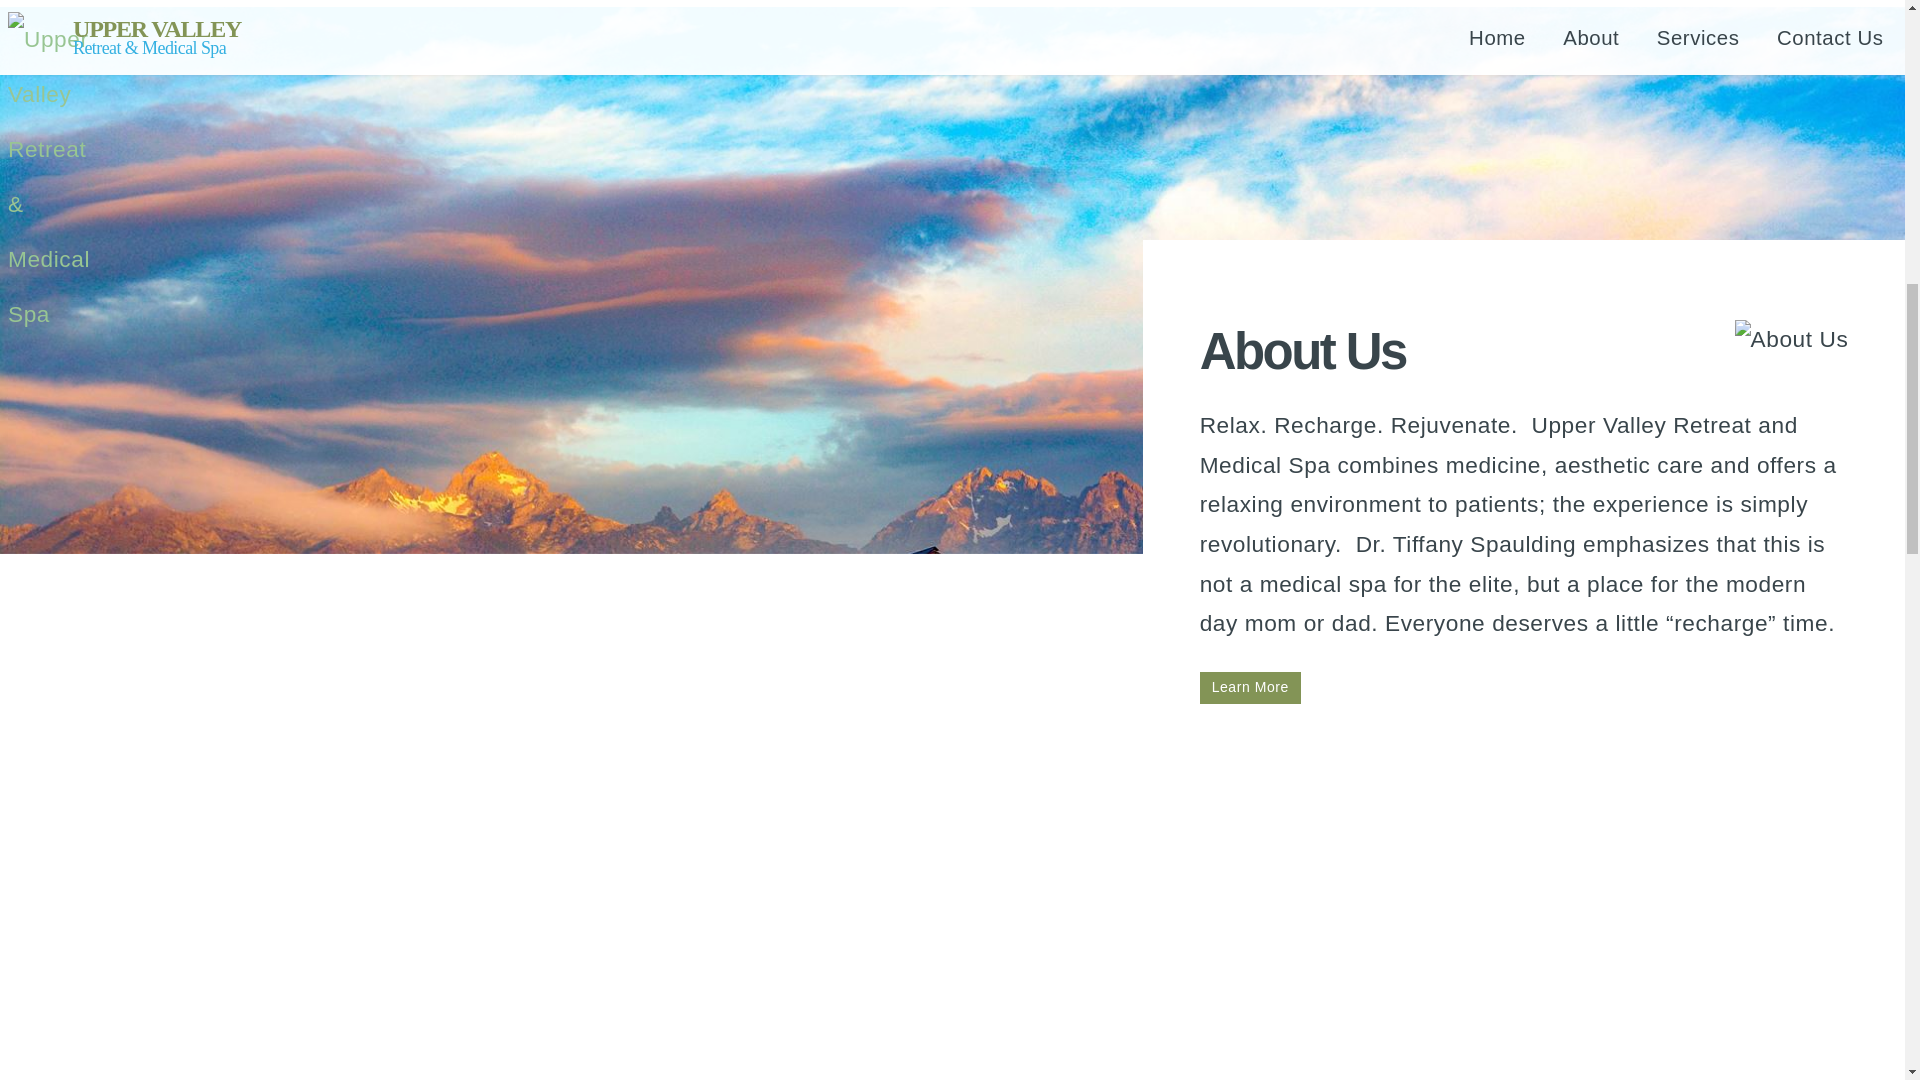  I want to click on Dr. Tiffany Spaulding, so click(1250, 688).